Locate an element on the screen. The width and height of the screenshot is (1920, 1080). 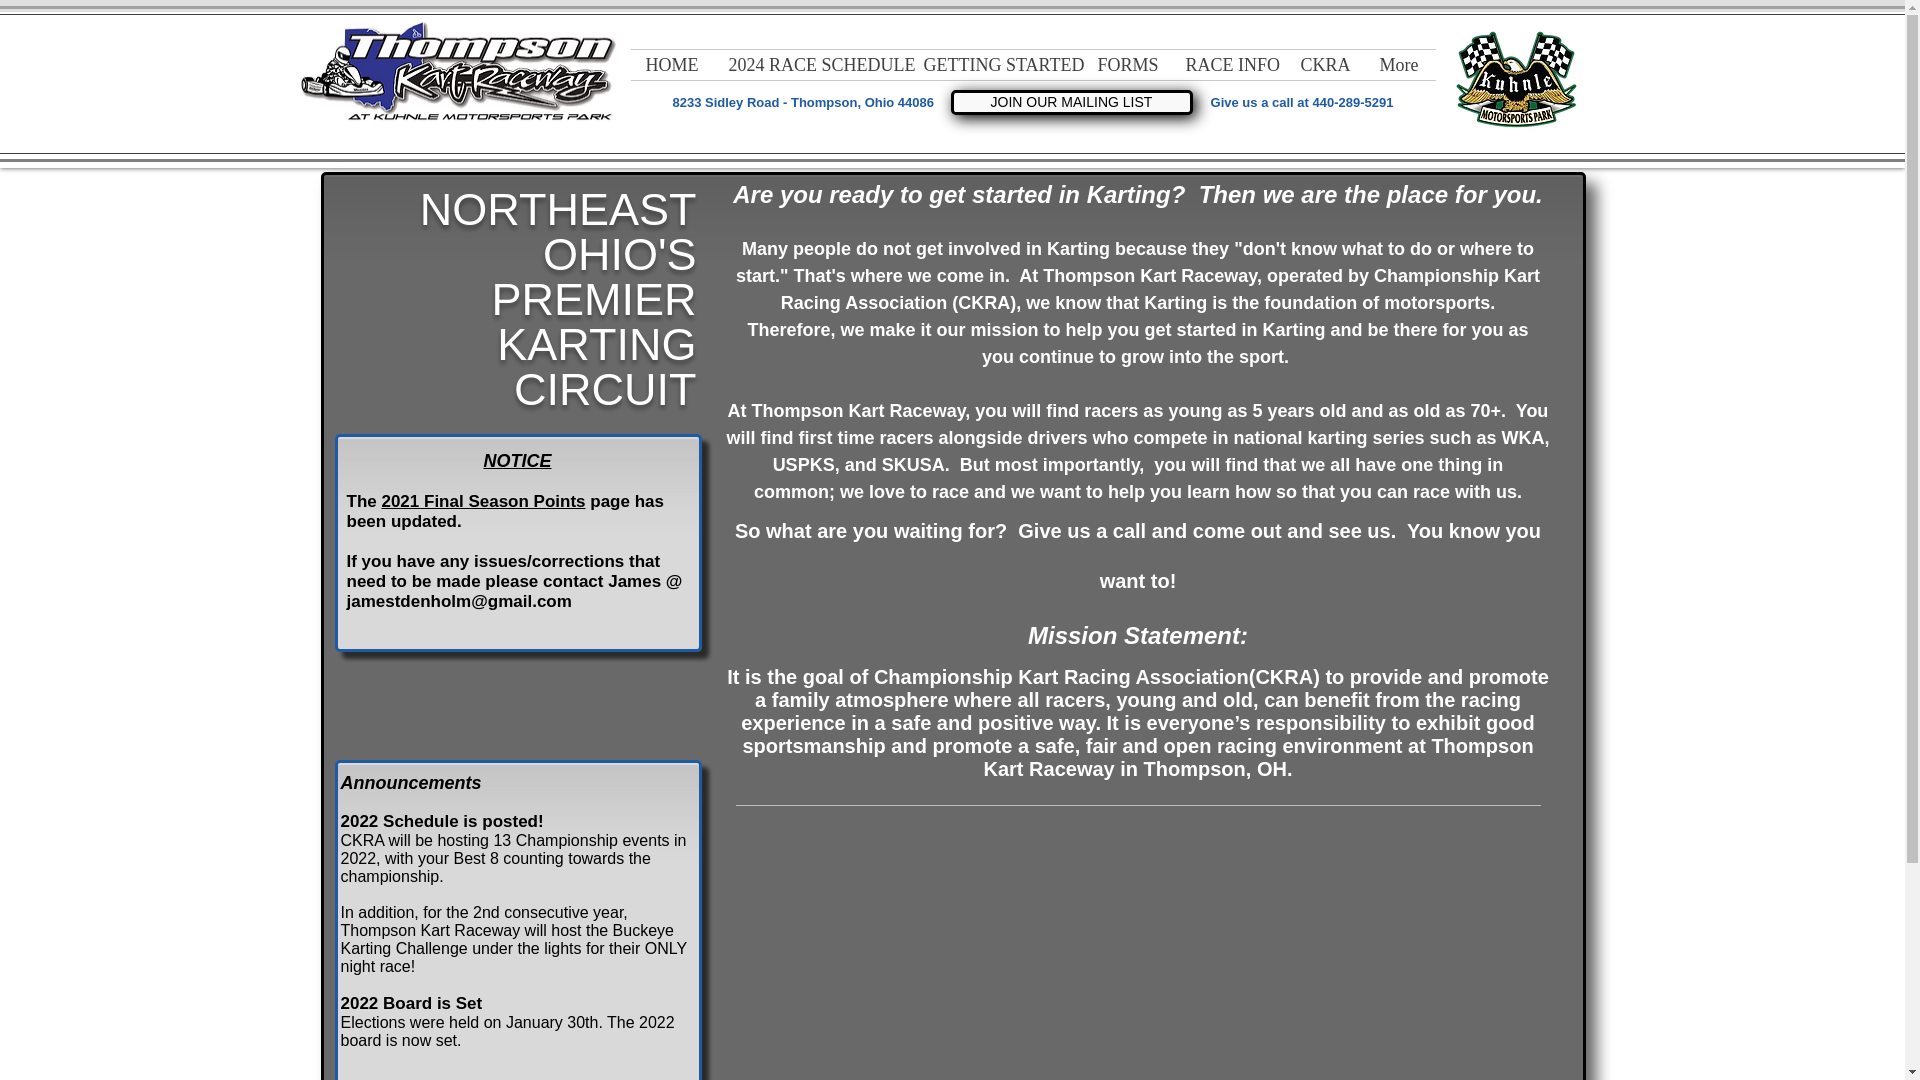
GETTING STARTED is located at coordinates (995, 64).